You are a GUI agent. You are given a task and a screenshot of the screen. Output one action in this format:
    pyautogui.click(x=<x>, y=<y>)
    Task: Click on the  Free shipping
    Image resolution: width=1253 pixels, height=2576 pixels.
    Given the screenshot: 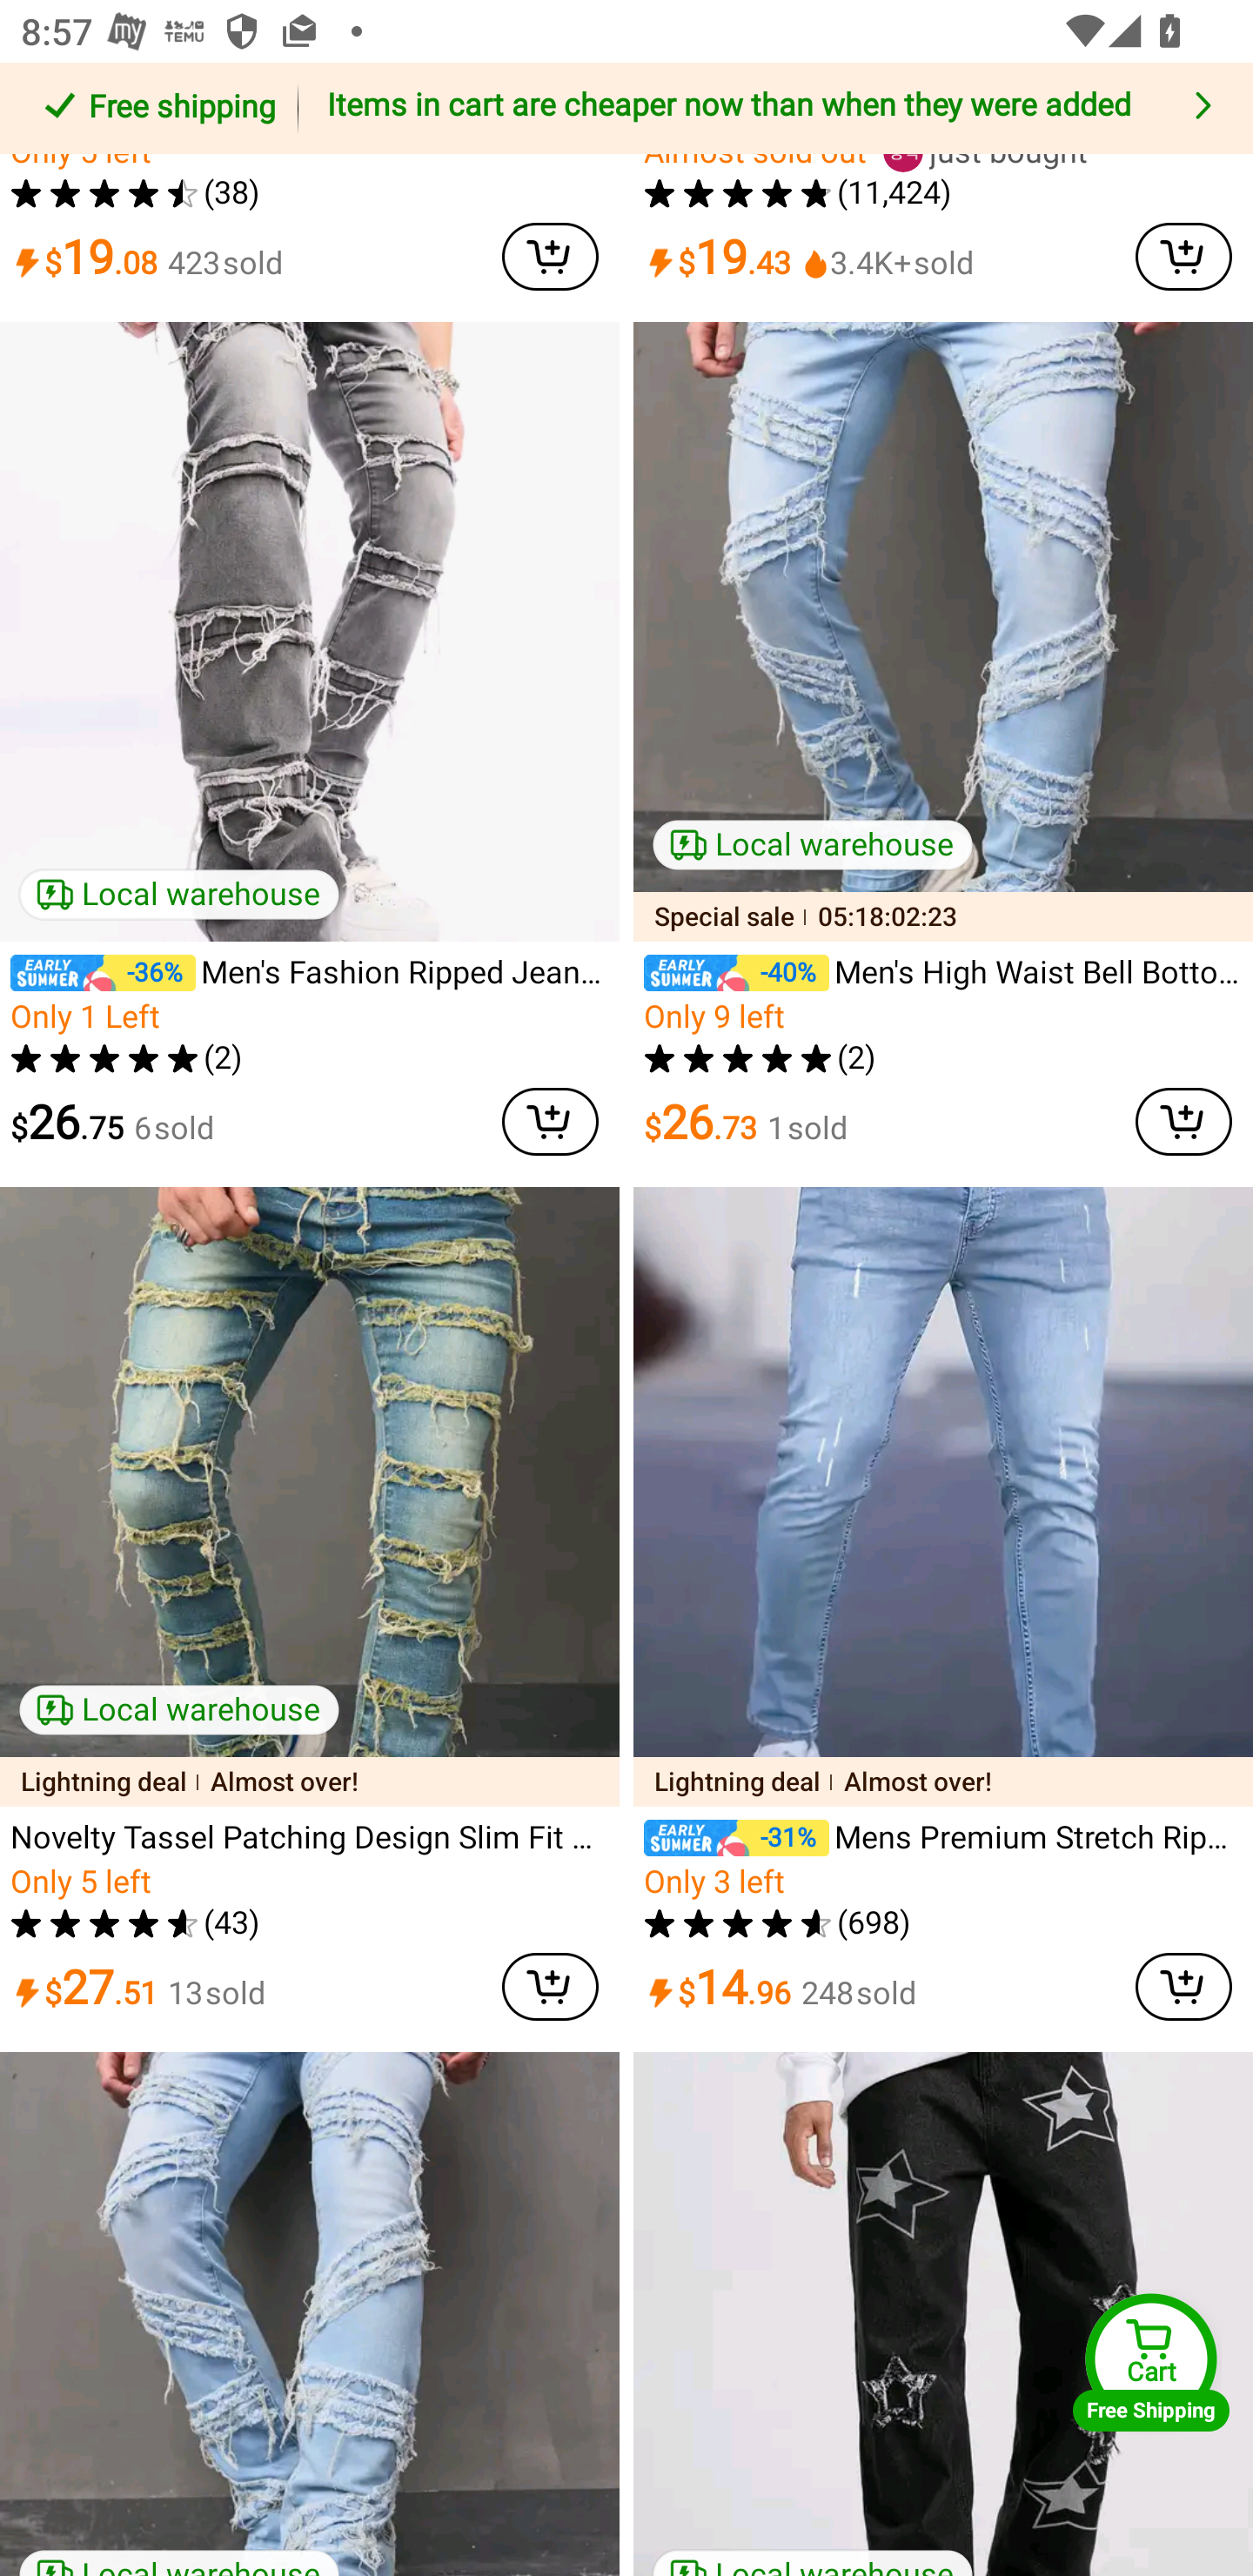 What is the action you would take?
    pyautogui.click(x=154, y=108)
    